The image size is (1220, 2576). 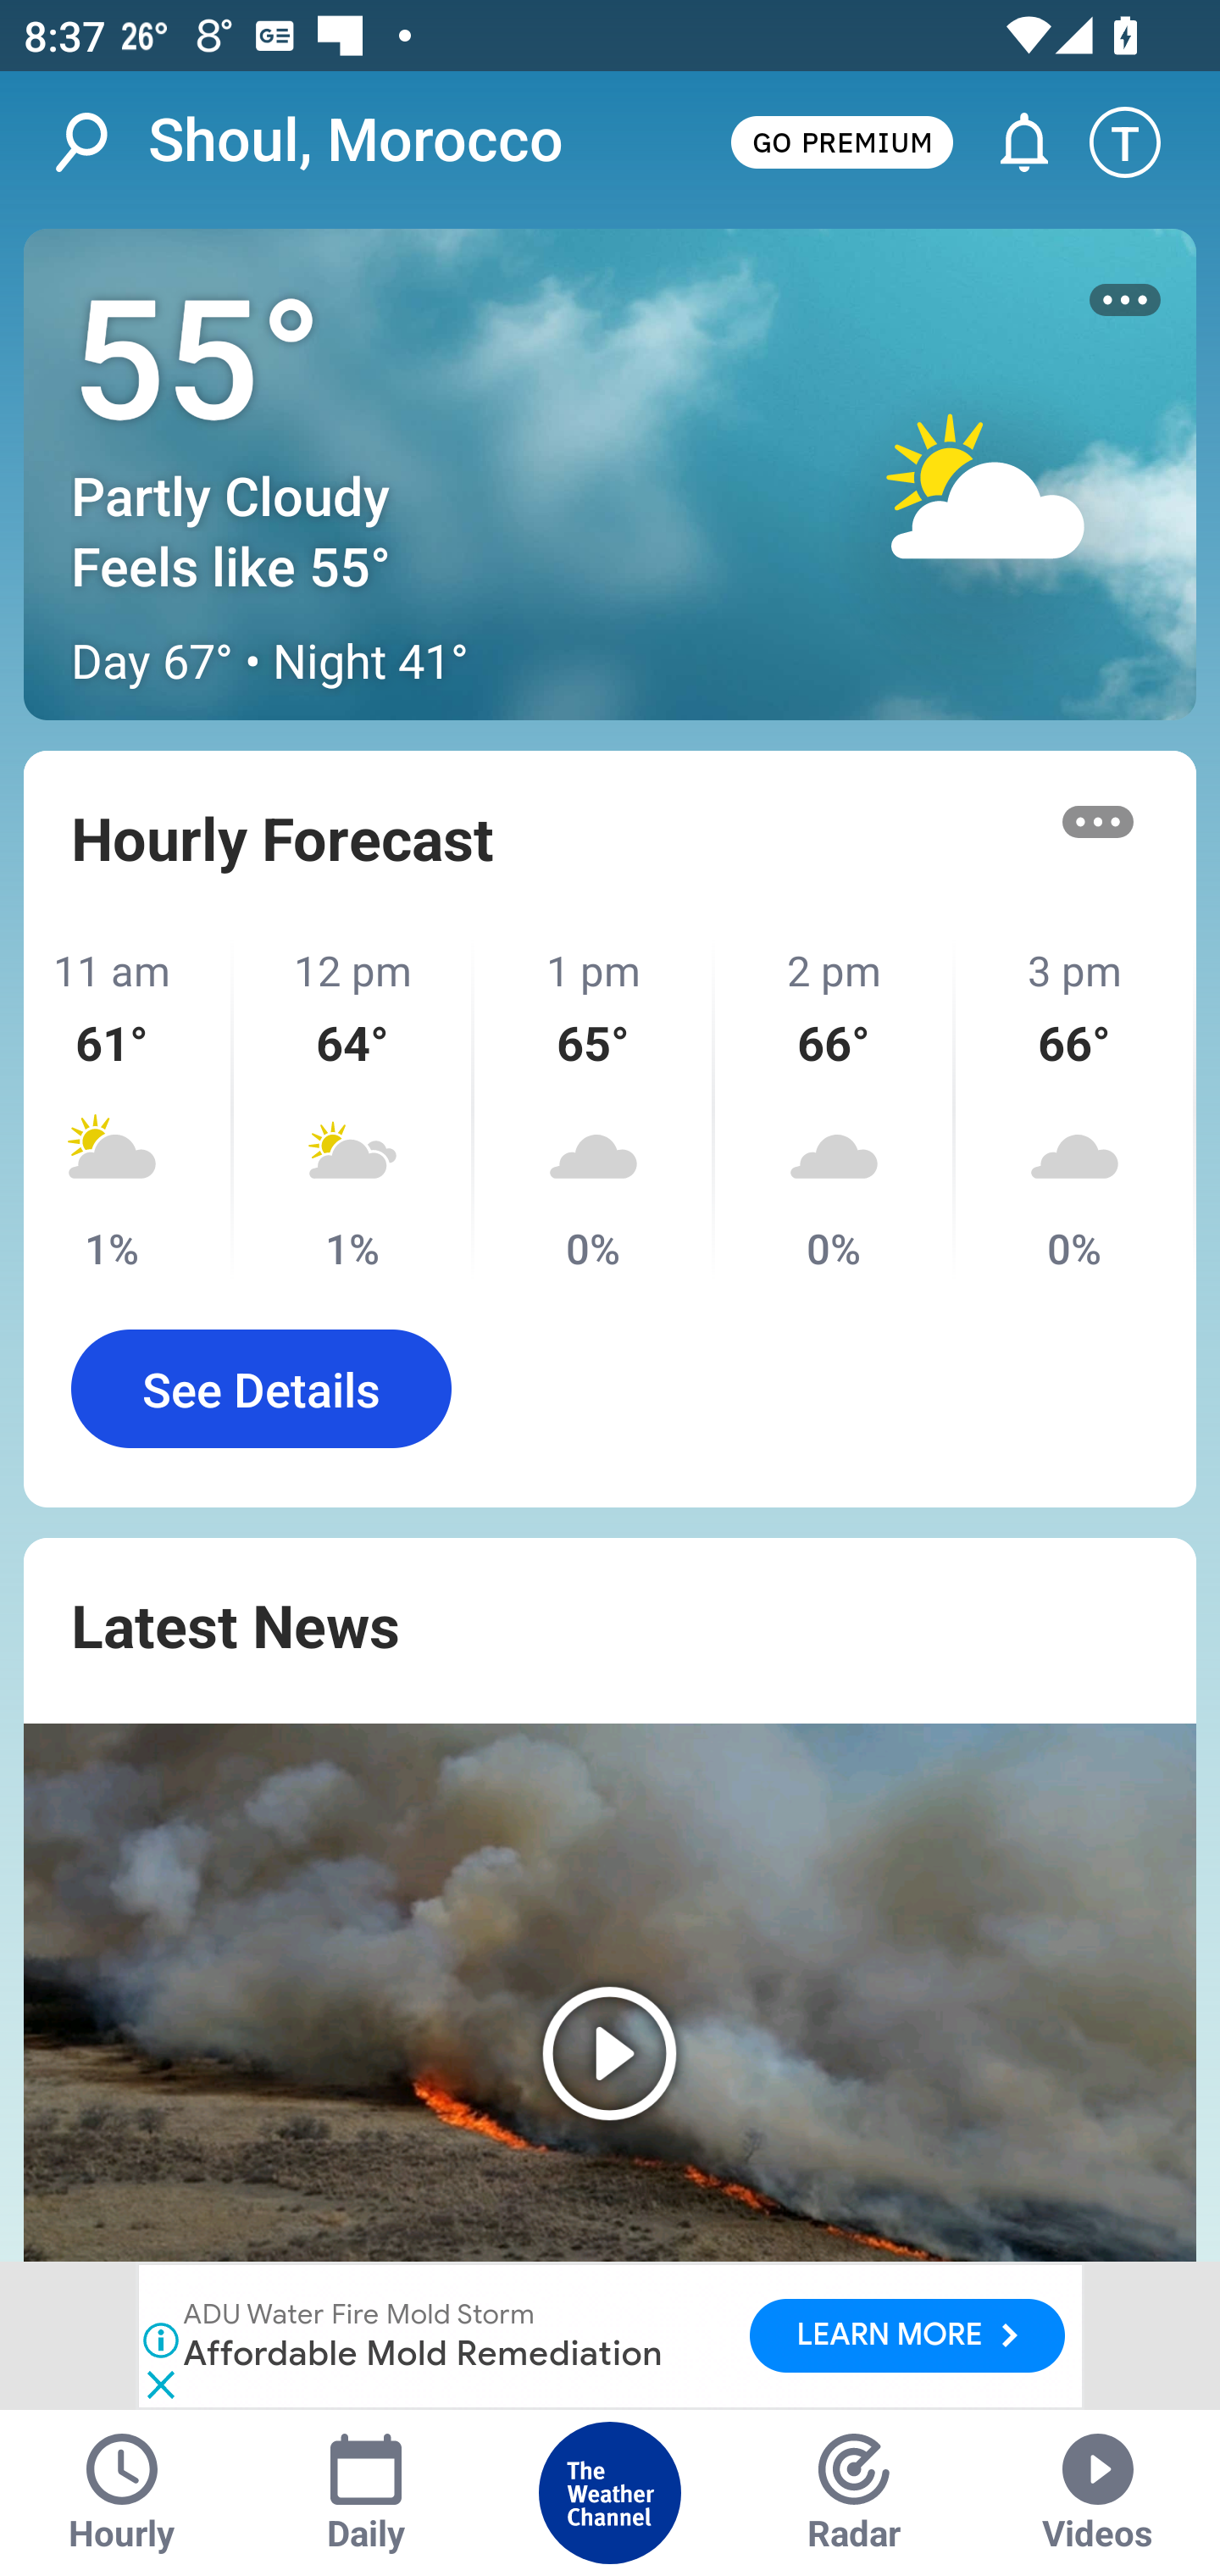 What do you see at coordinates (129, 1108) in the screenshot?
I see `11 am 61° 1%` at bounding box center [129, 1108].